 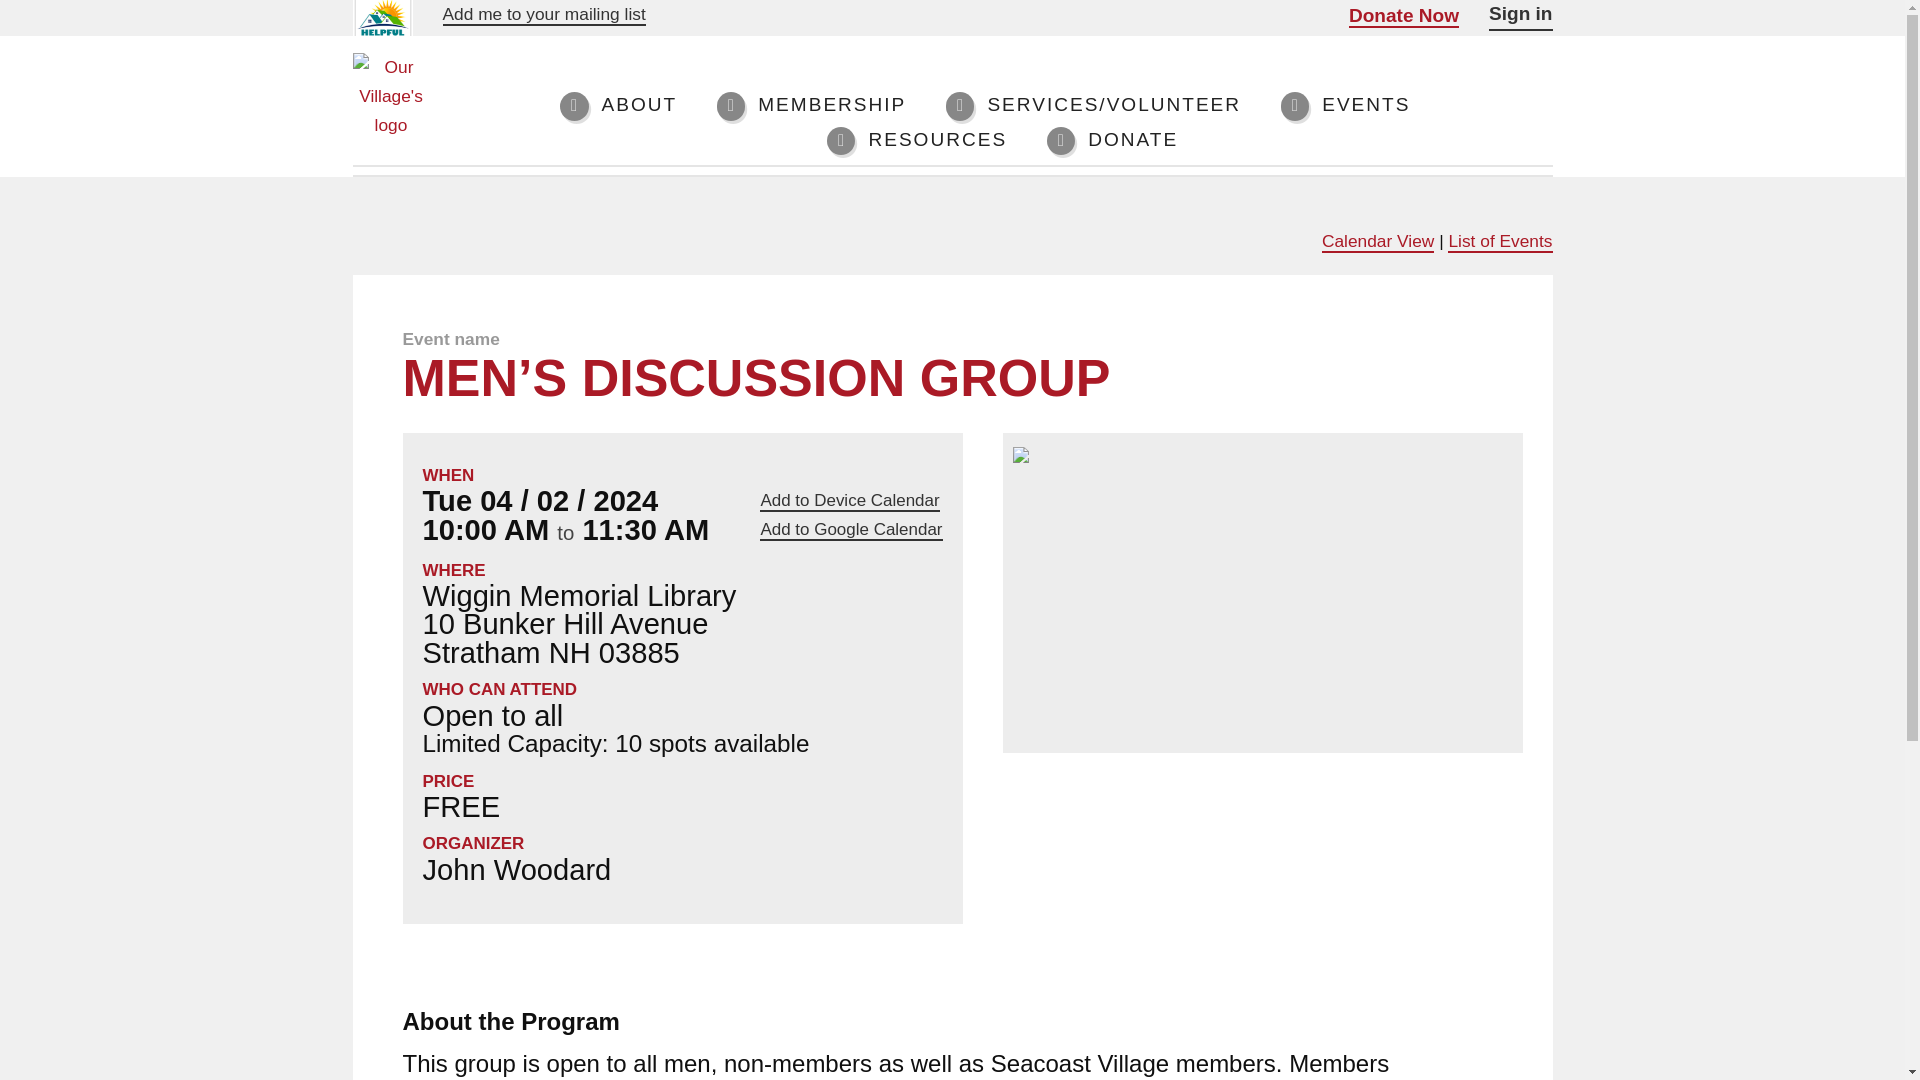 What do you see at coordinates (1378, 242) in the screenshot?
I see `Calendar View` at bounding box center [1378, 242].